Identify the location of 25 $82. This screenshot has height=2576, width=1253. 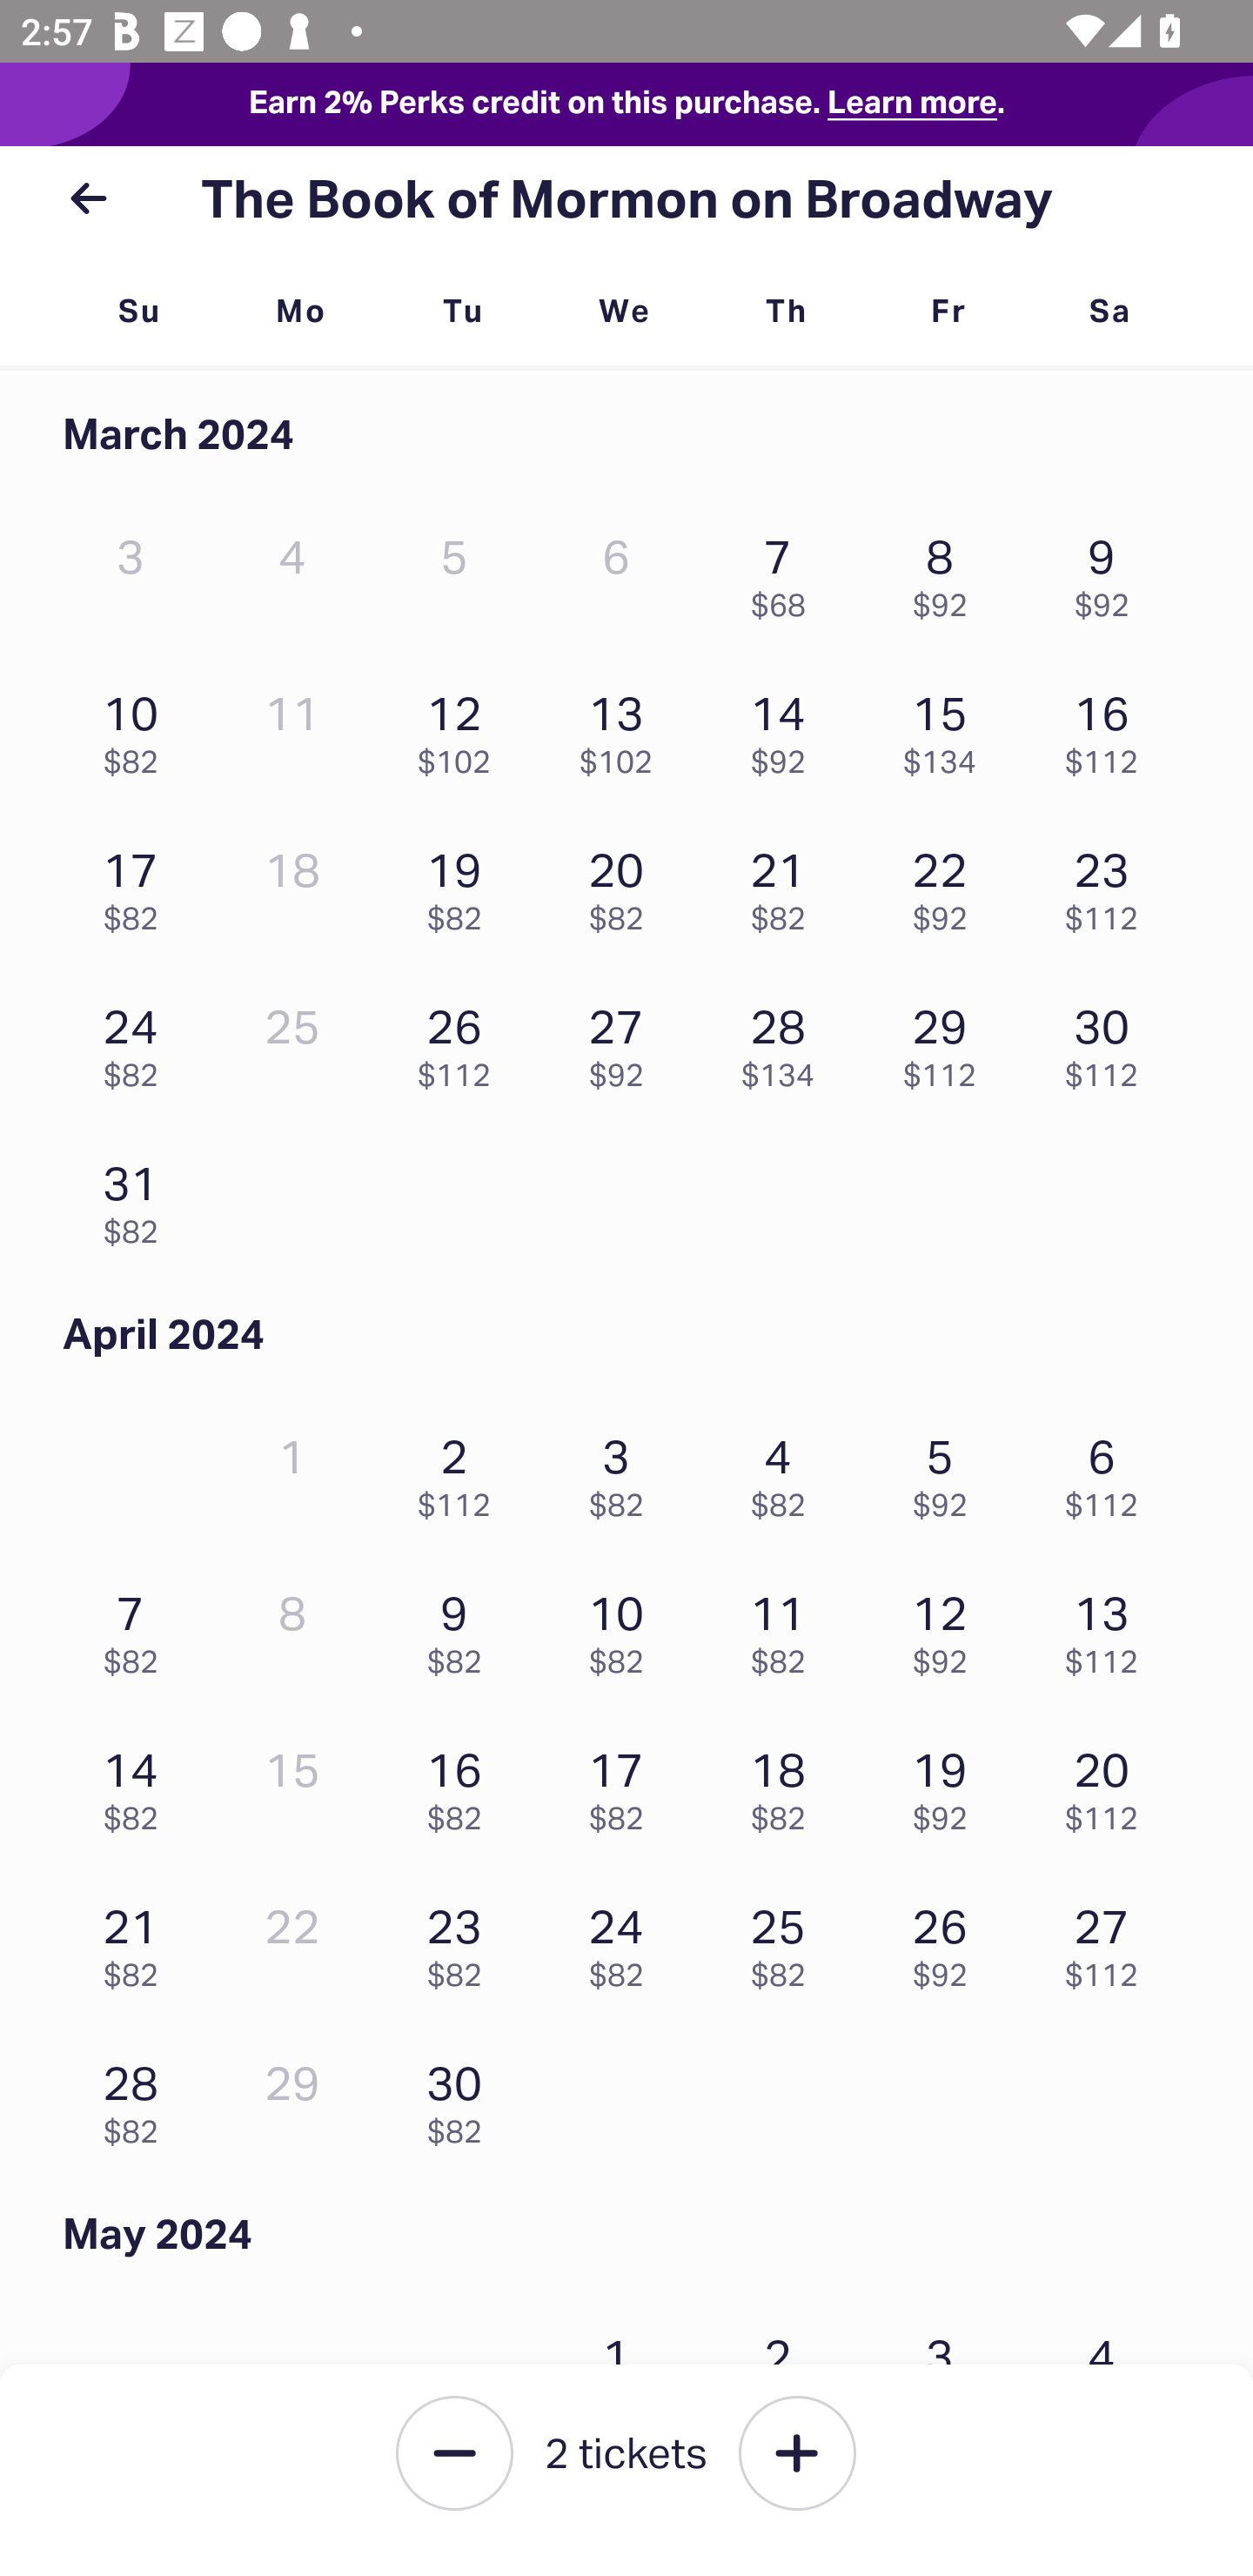
(786, 1941).